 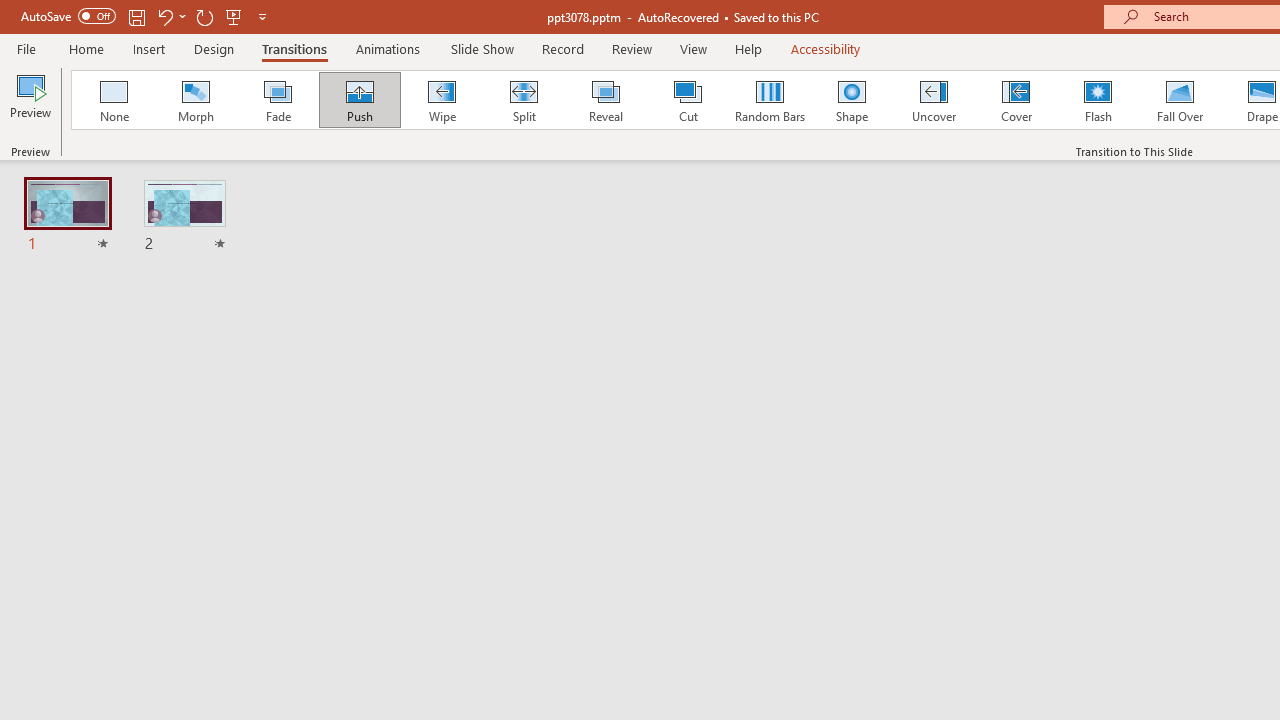 What do you see at coordinates (1098, 100) in the screenshot?
I see `Flash` at bounding box center [1098, 100].